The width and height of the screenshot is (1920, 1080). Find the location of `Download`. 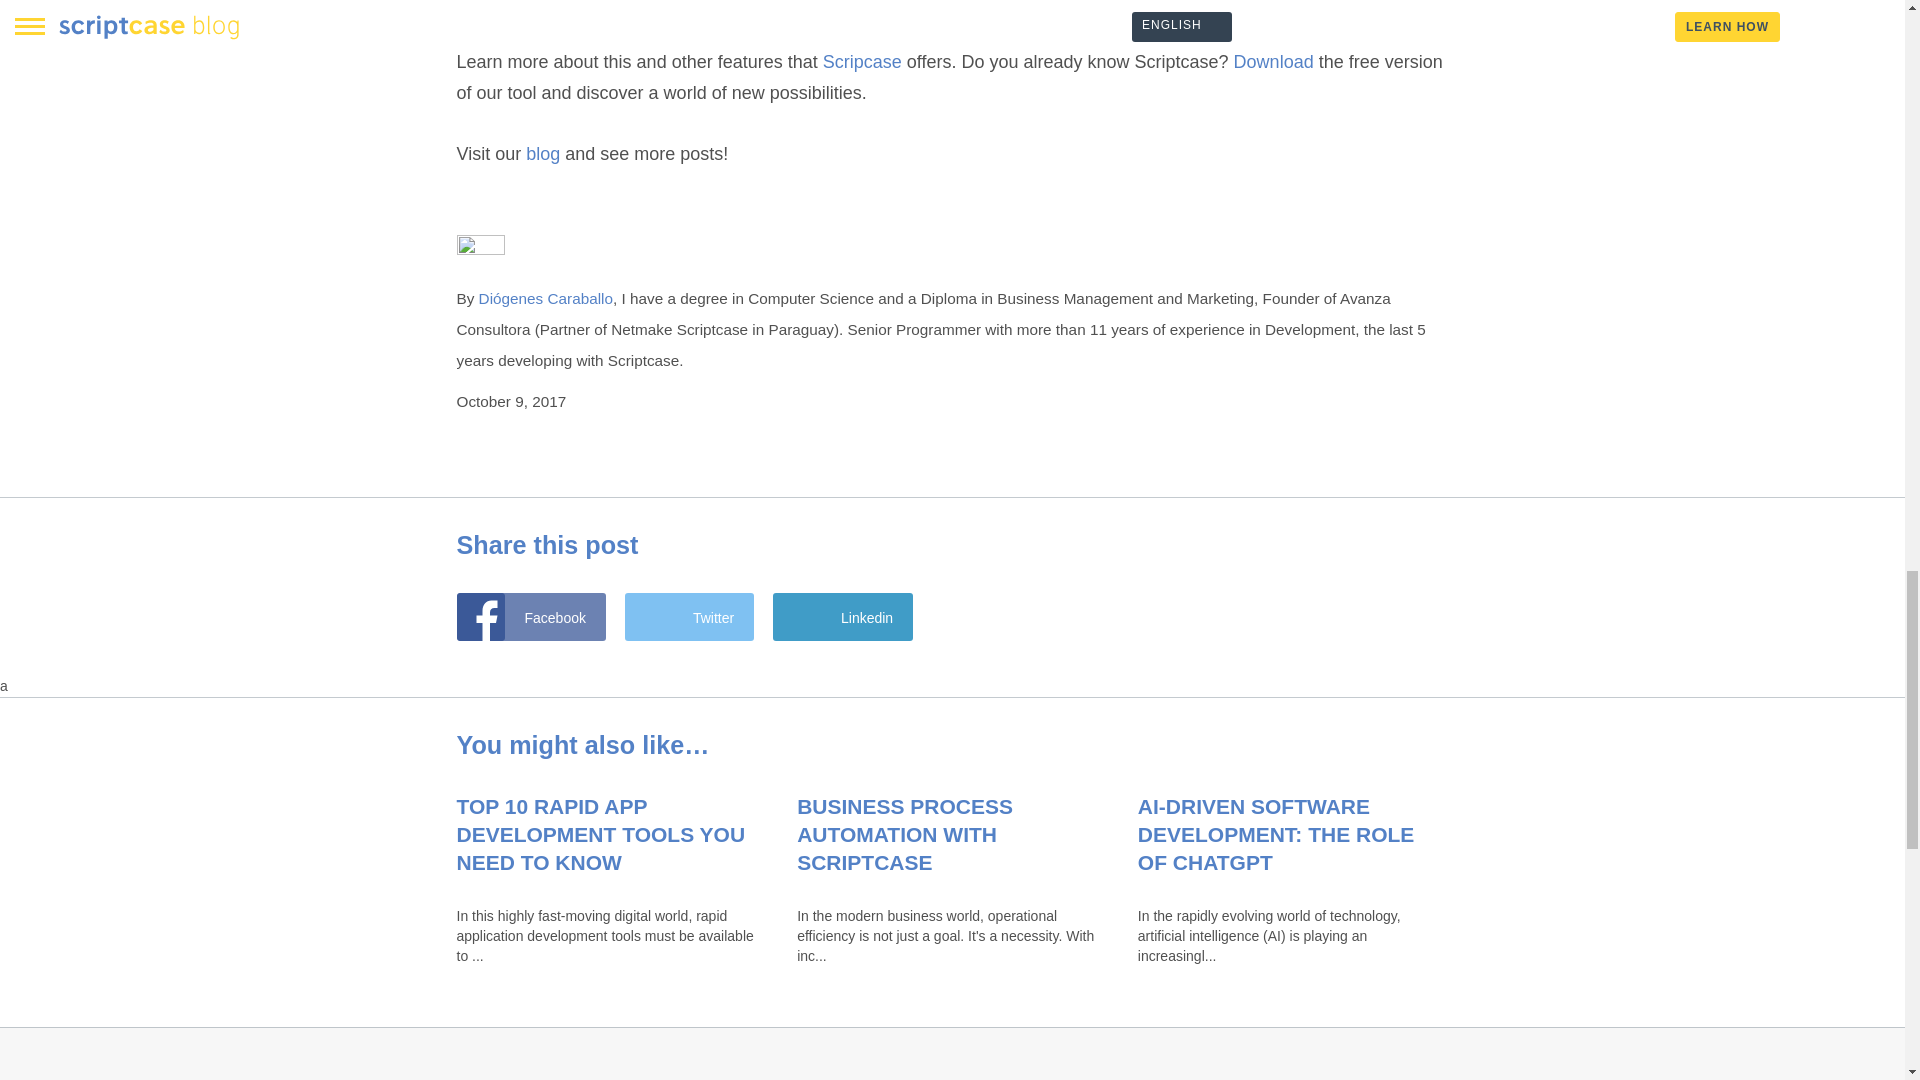

Download is located at coordinates (1274, 62).